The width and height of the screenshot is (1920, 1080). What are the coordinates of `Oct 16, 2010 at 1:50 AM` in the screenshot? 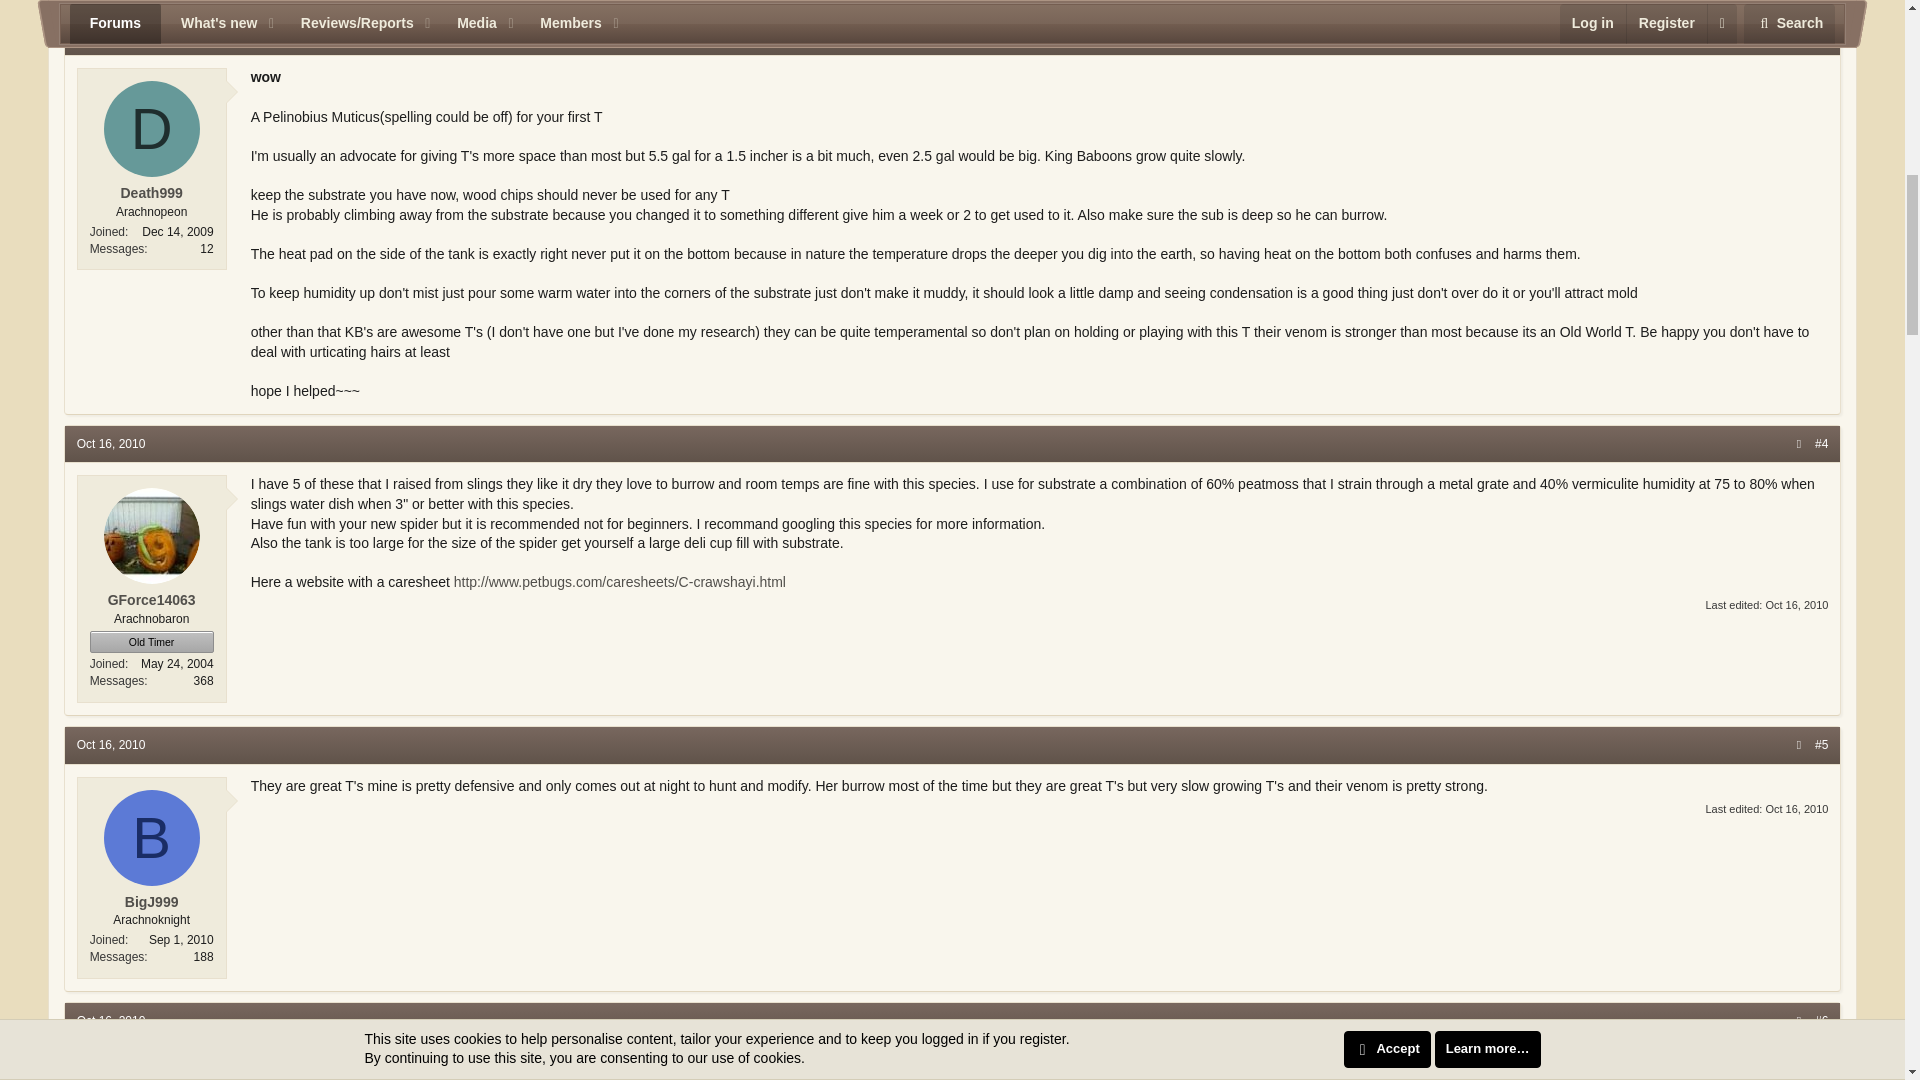 It's located at (110, 1021).